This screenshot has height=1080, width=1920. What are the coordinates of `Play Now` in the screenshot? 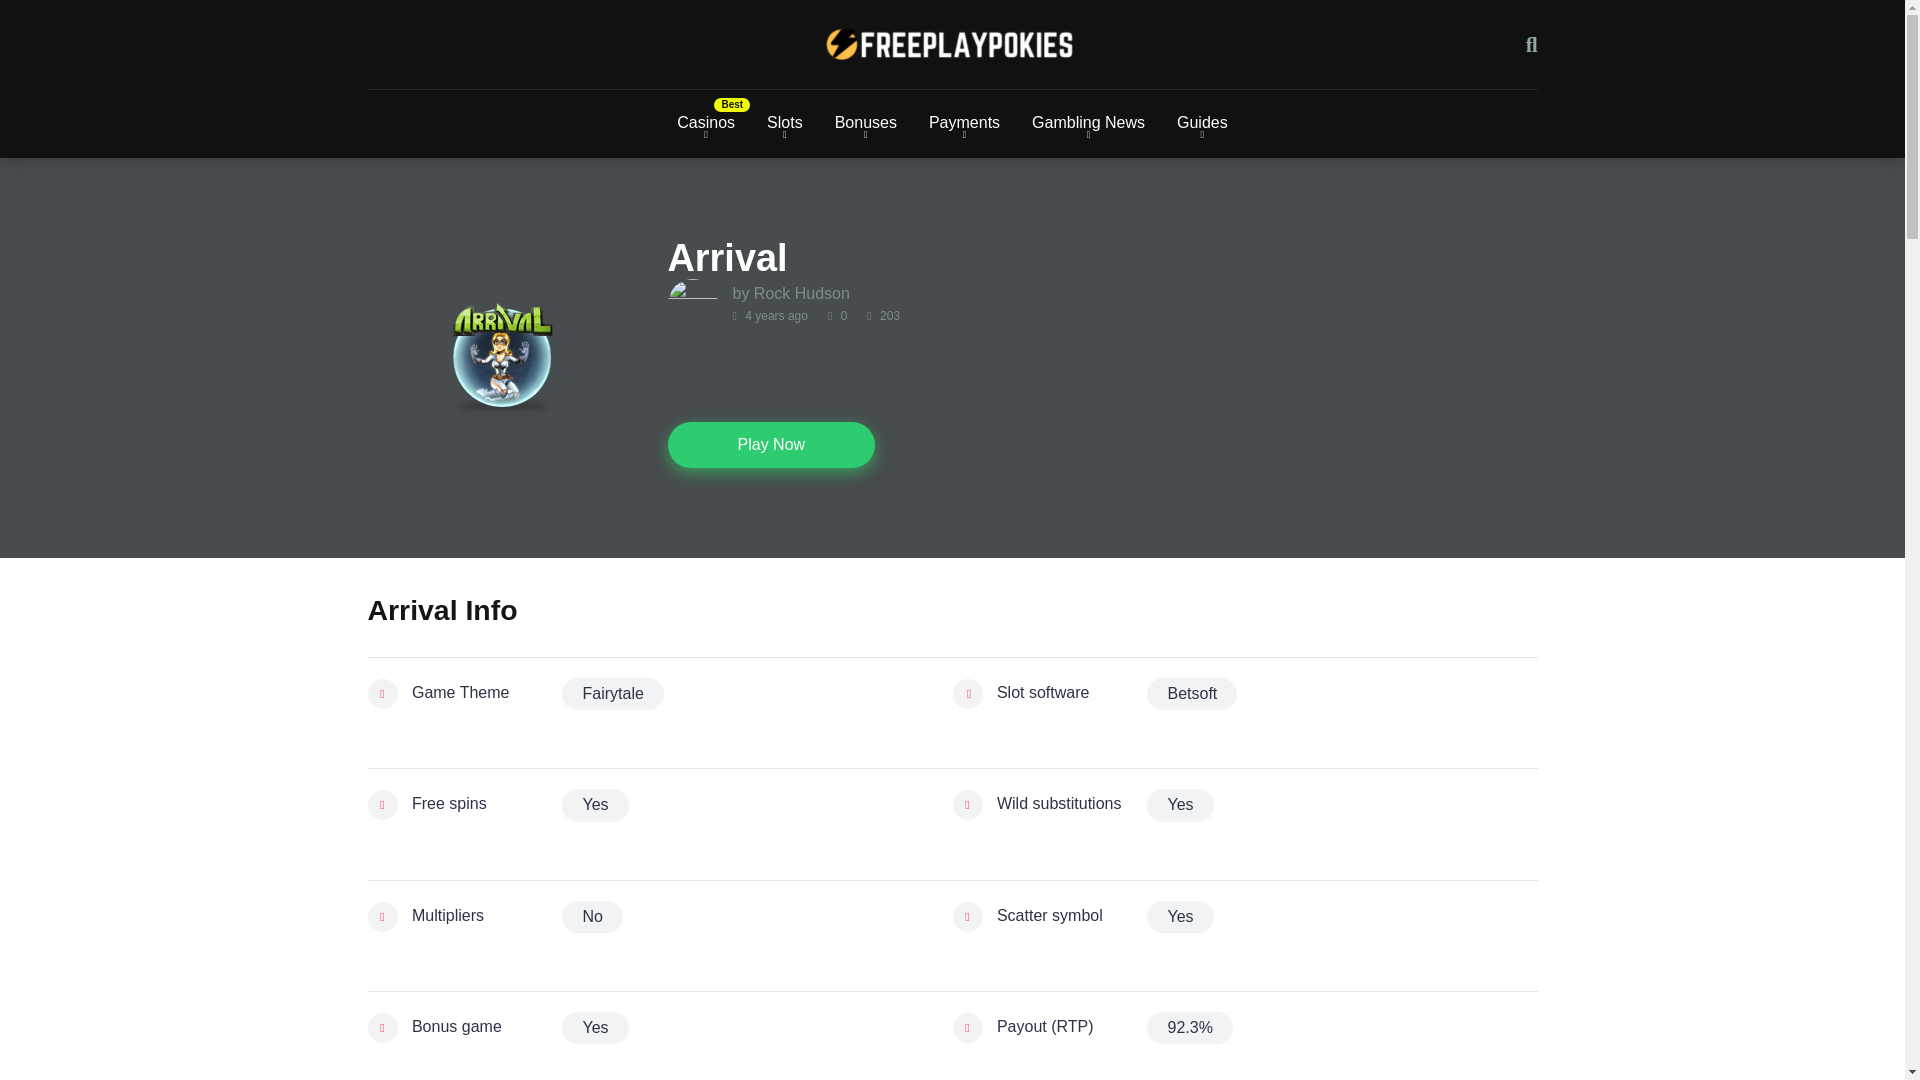 It's located at (772, 444).